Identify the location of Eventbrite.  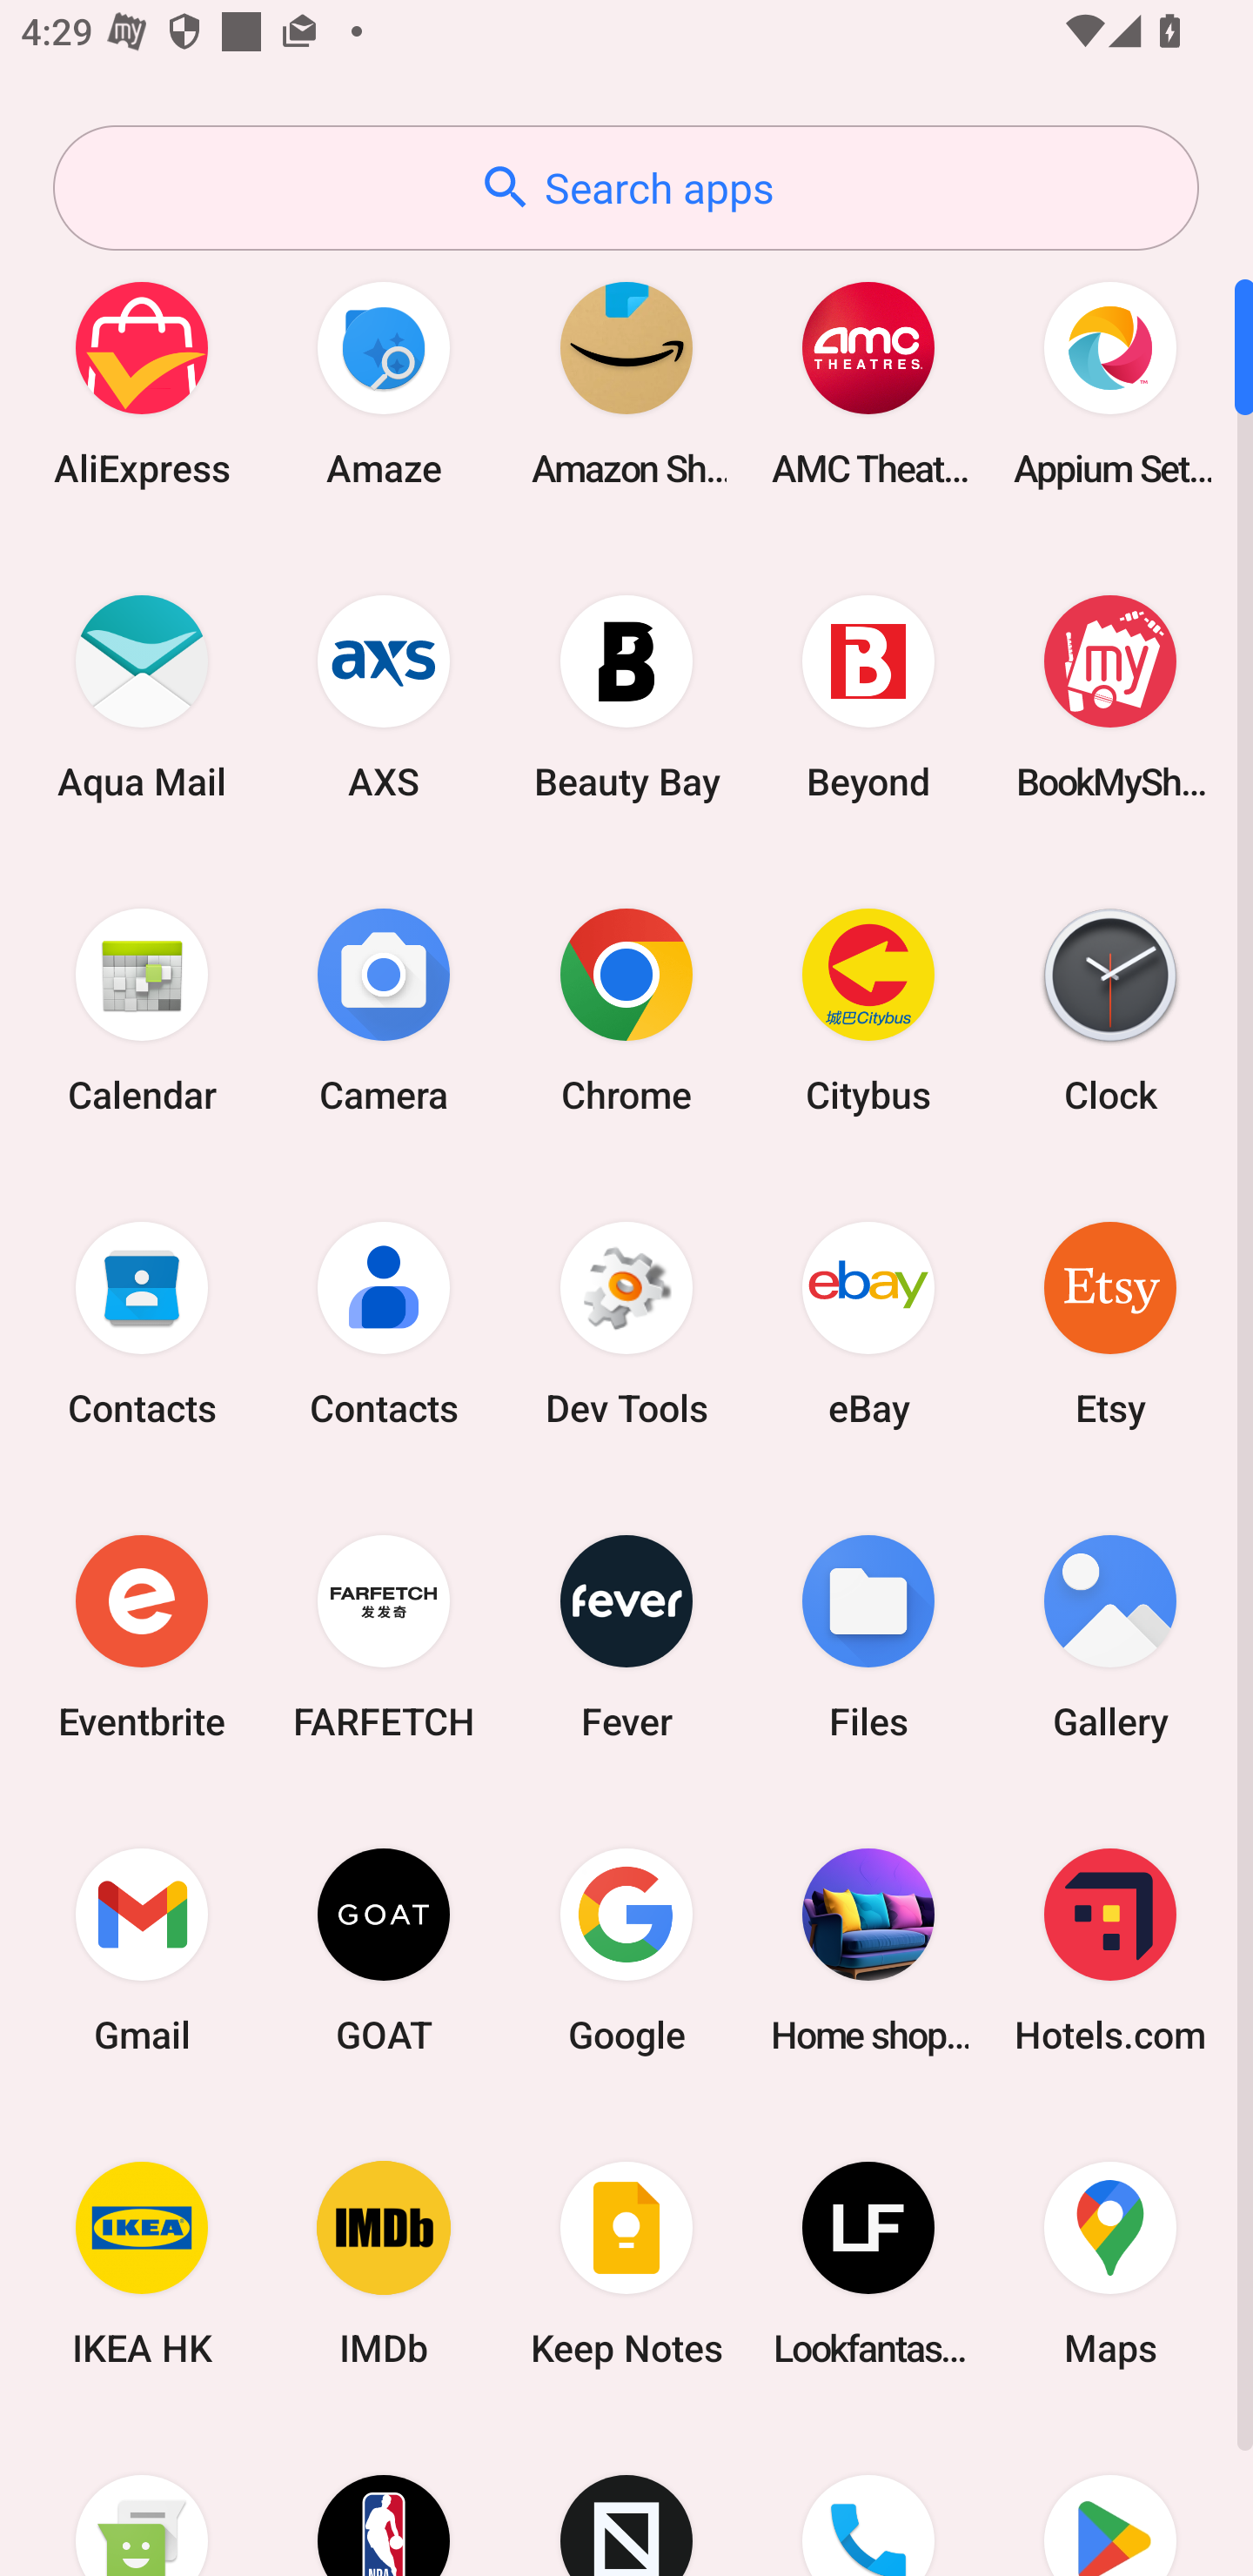
(142, 1636).